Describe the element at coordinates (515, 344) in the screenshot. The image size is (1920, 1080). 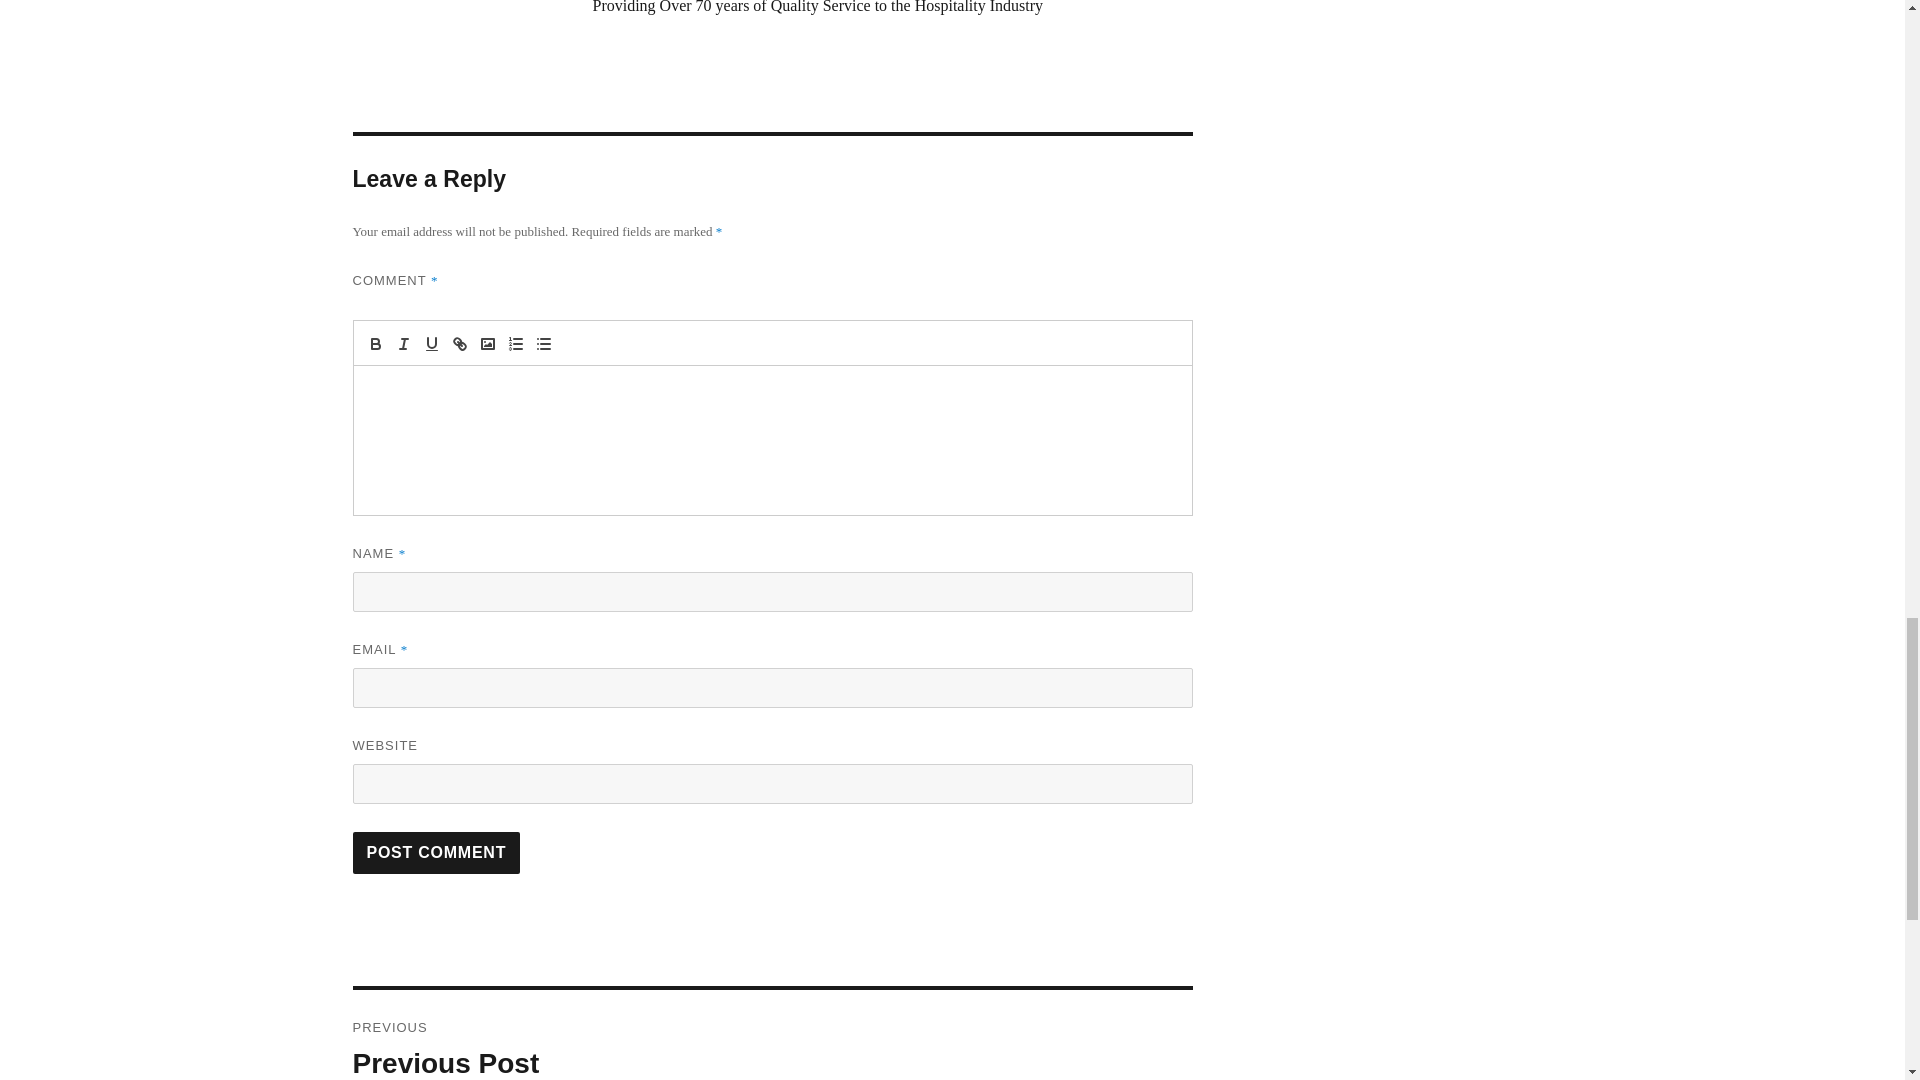
I see `ordered` at that location.